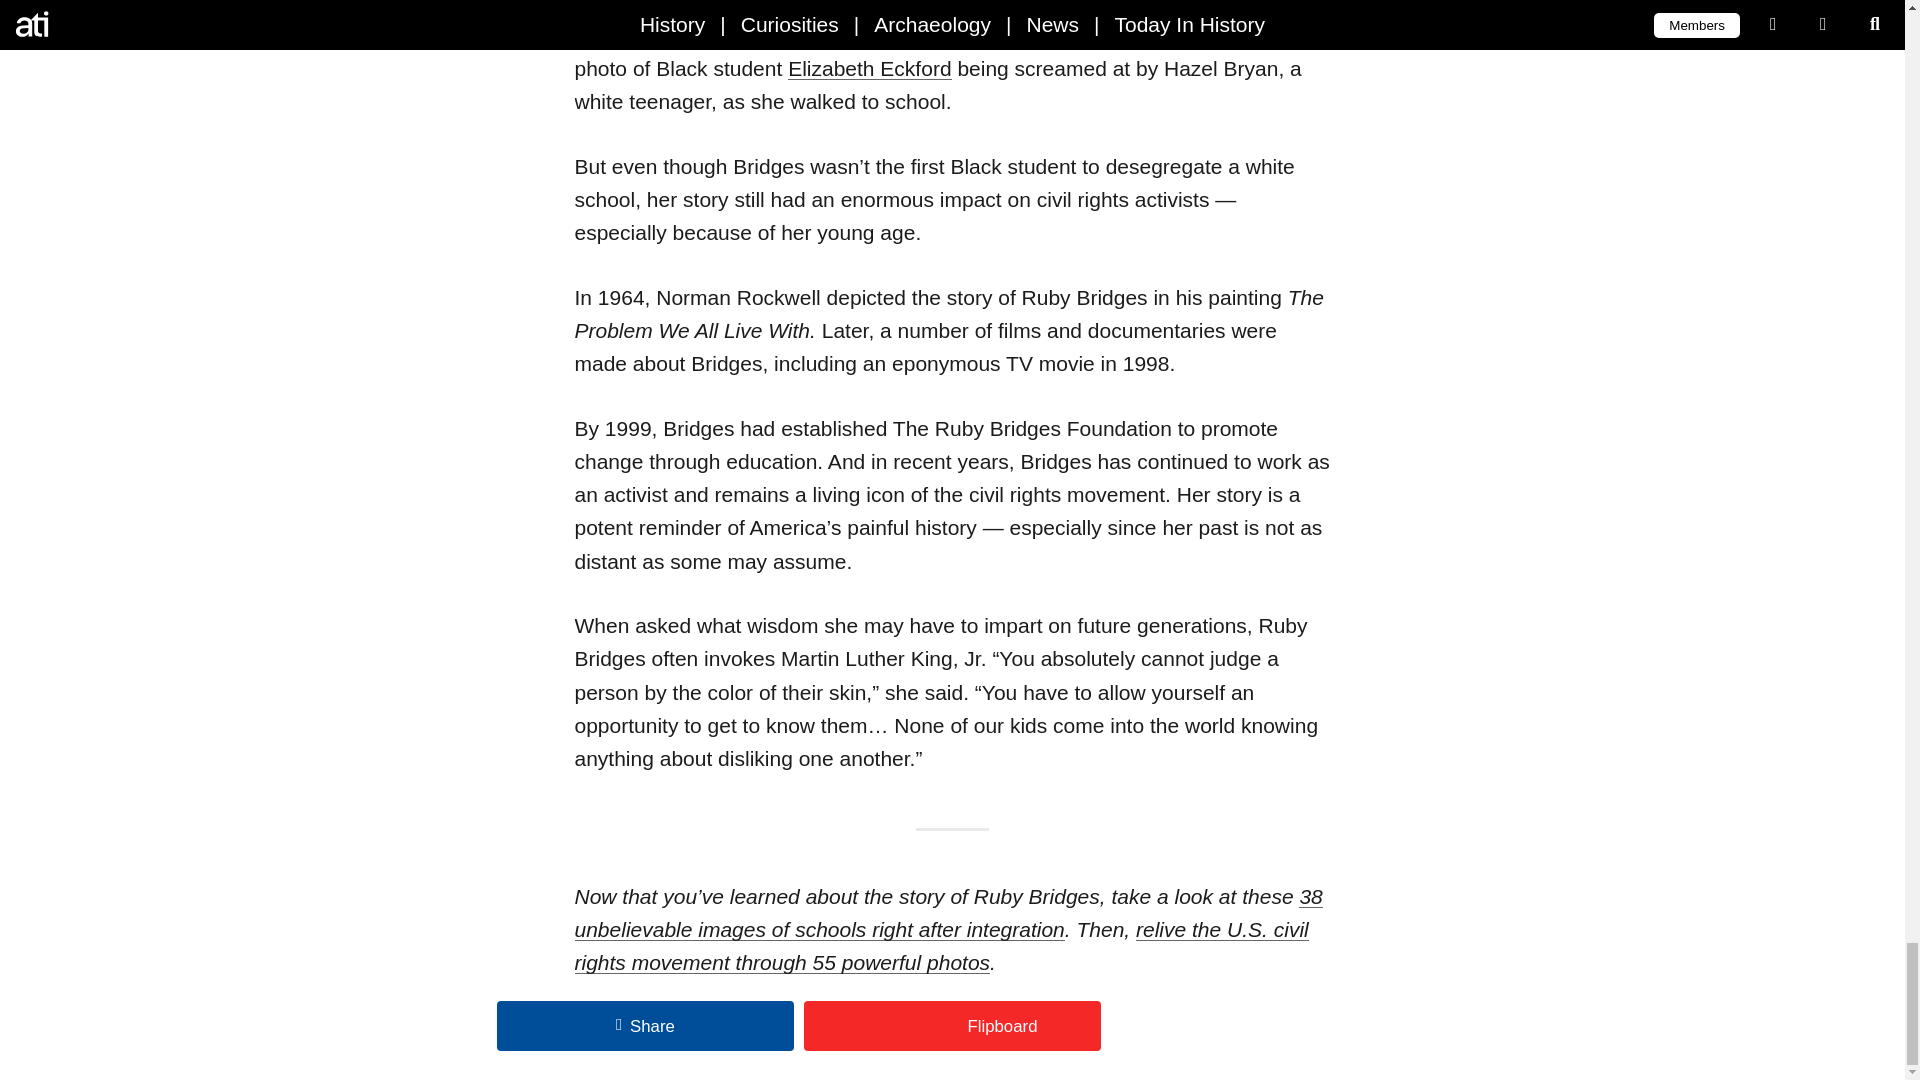  What do you see at coordinates (646, 1026) in the screenshot?
I see `Share` at bounding box center [646, 1026].